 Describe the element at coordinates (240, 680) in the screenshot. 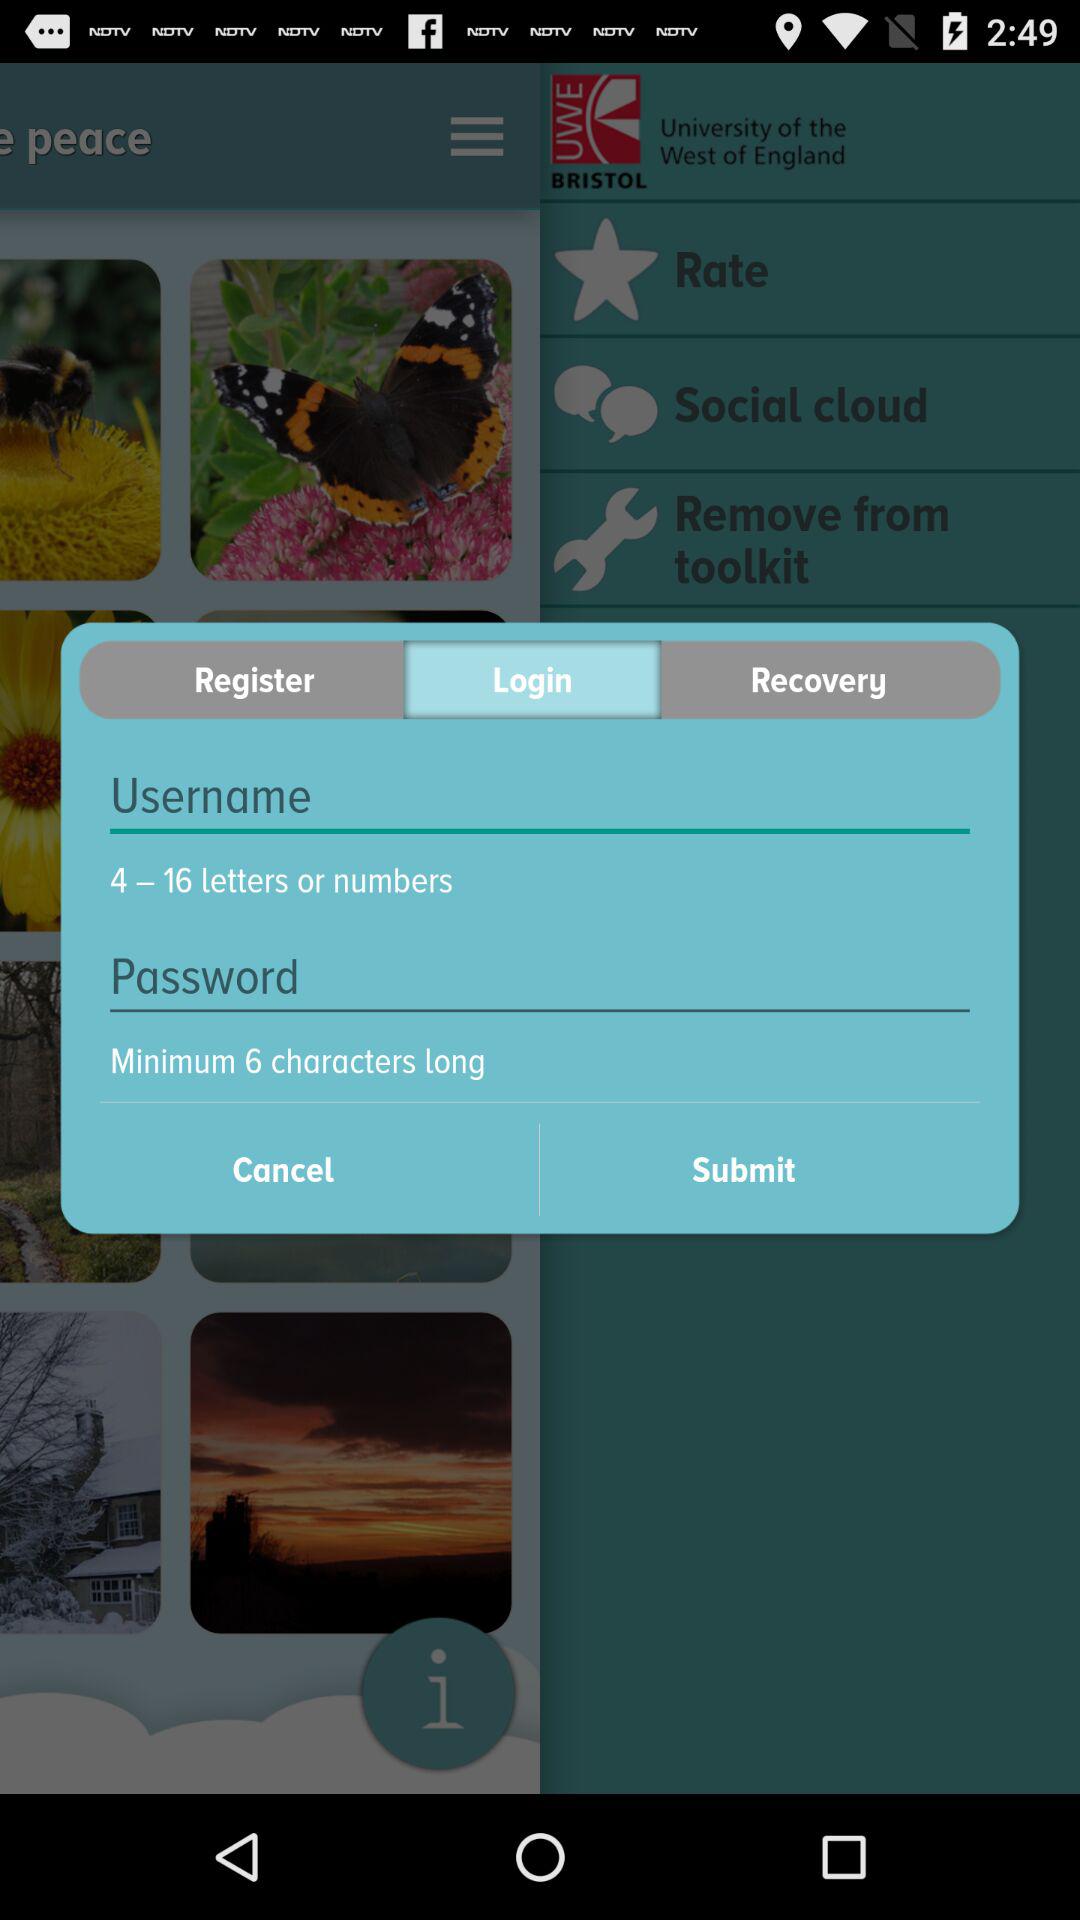

I see `open item to the left of login` at that location.